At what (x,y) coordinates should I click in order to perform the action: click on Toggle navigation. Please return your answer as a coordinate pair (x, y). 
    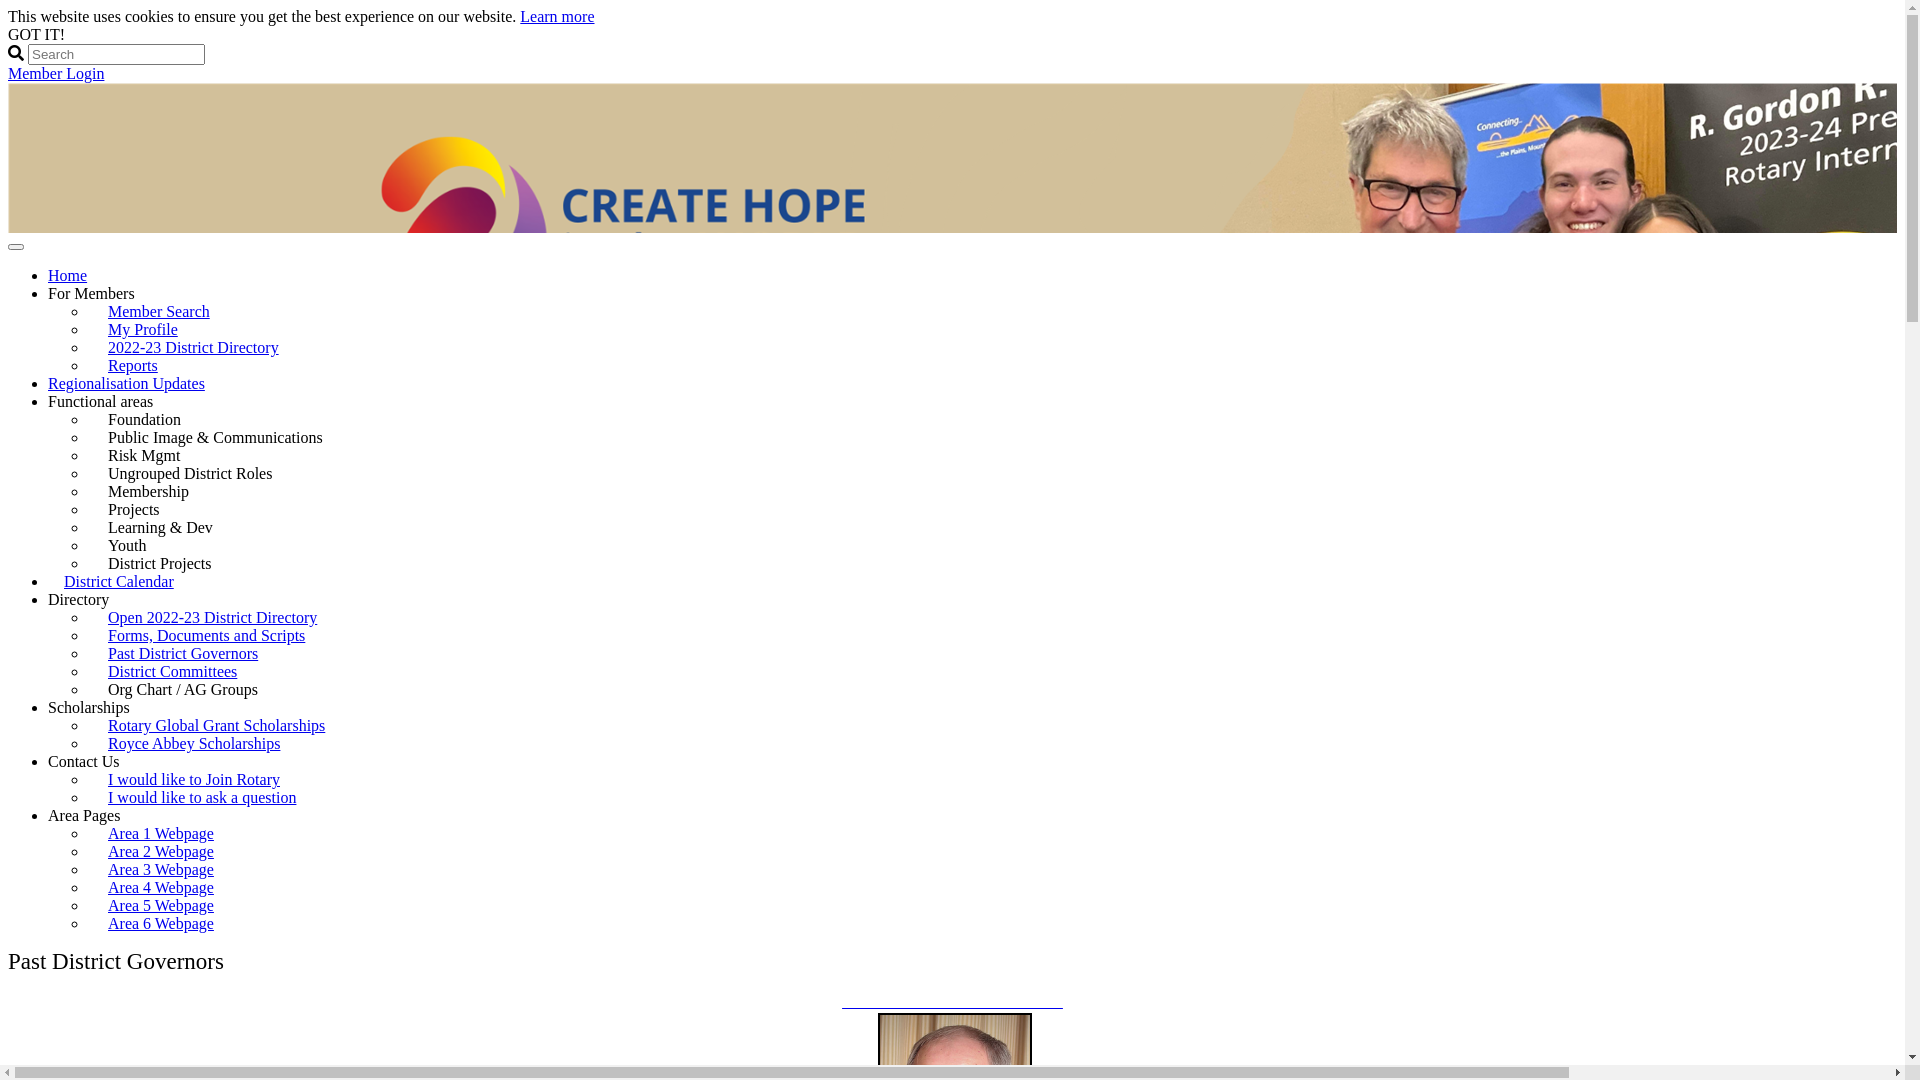
    Looking at the image, I should click on (16, 247).